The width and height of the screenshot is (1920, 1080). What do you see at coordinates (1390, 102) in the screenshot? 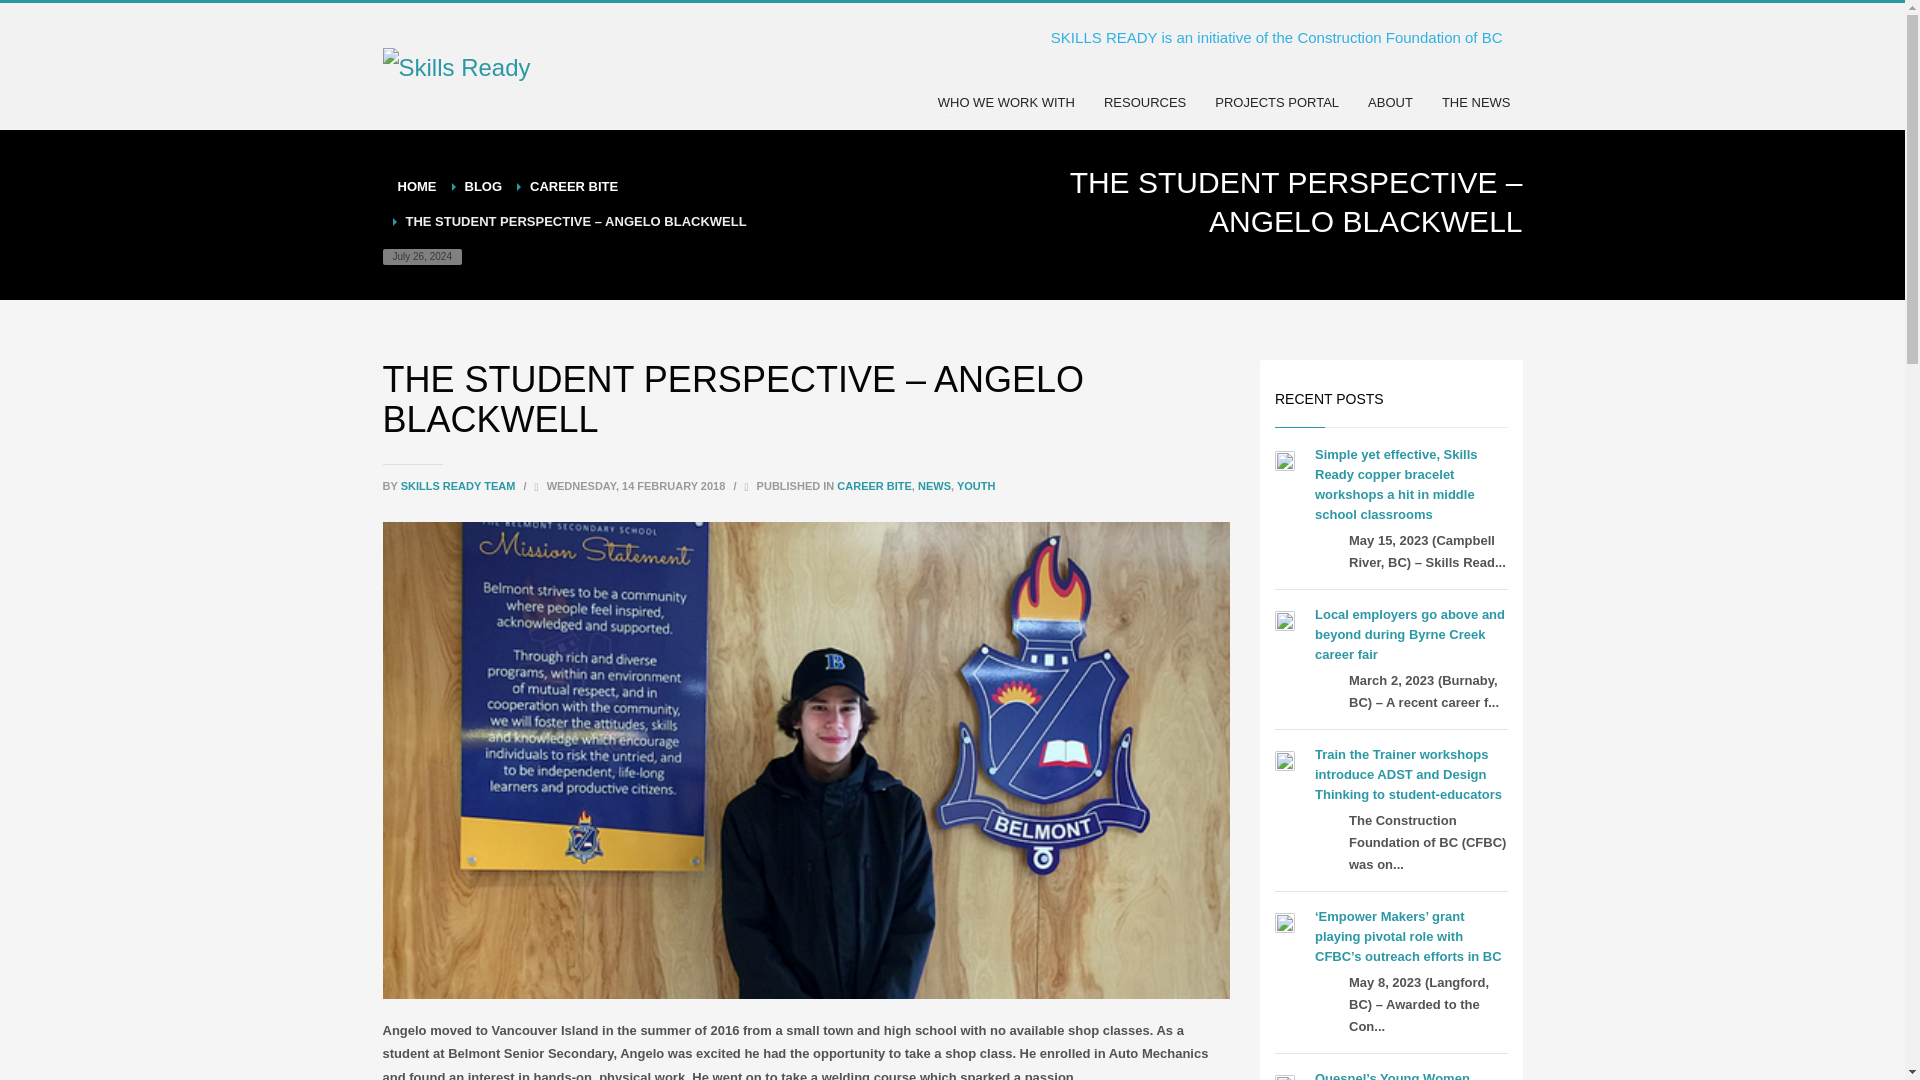
I see `ABOUT` at bounding box center [1390, 102].